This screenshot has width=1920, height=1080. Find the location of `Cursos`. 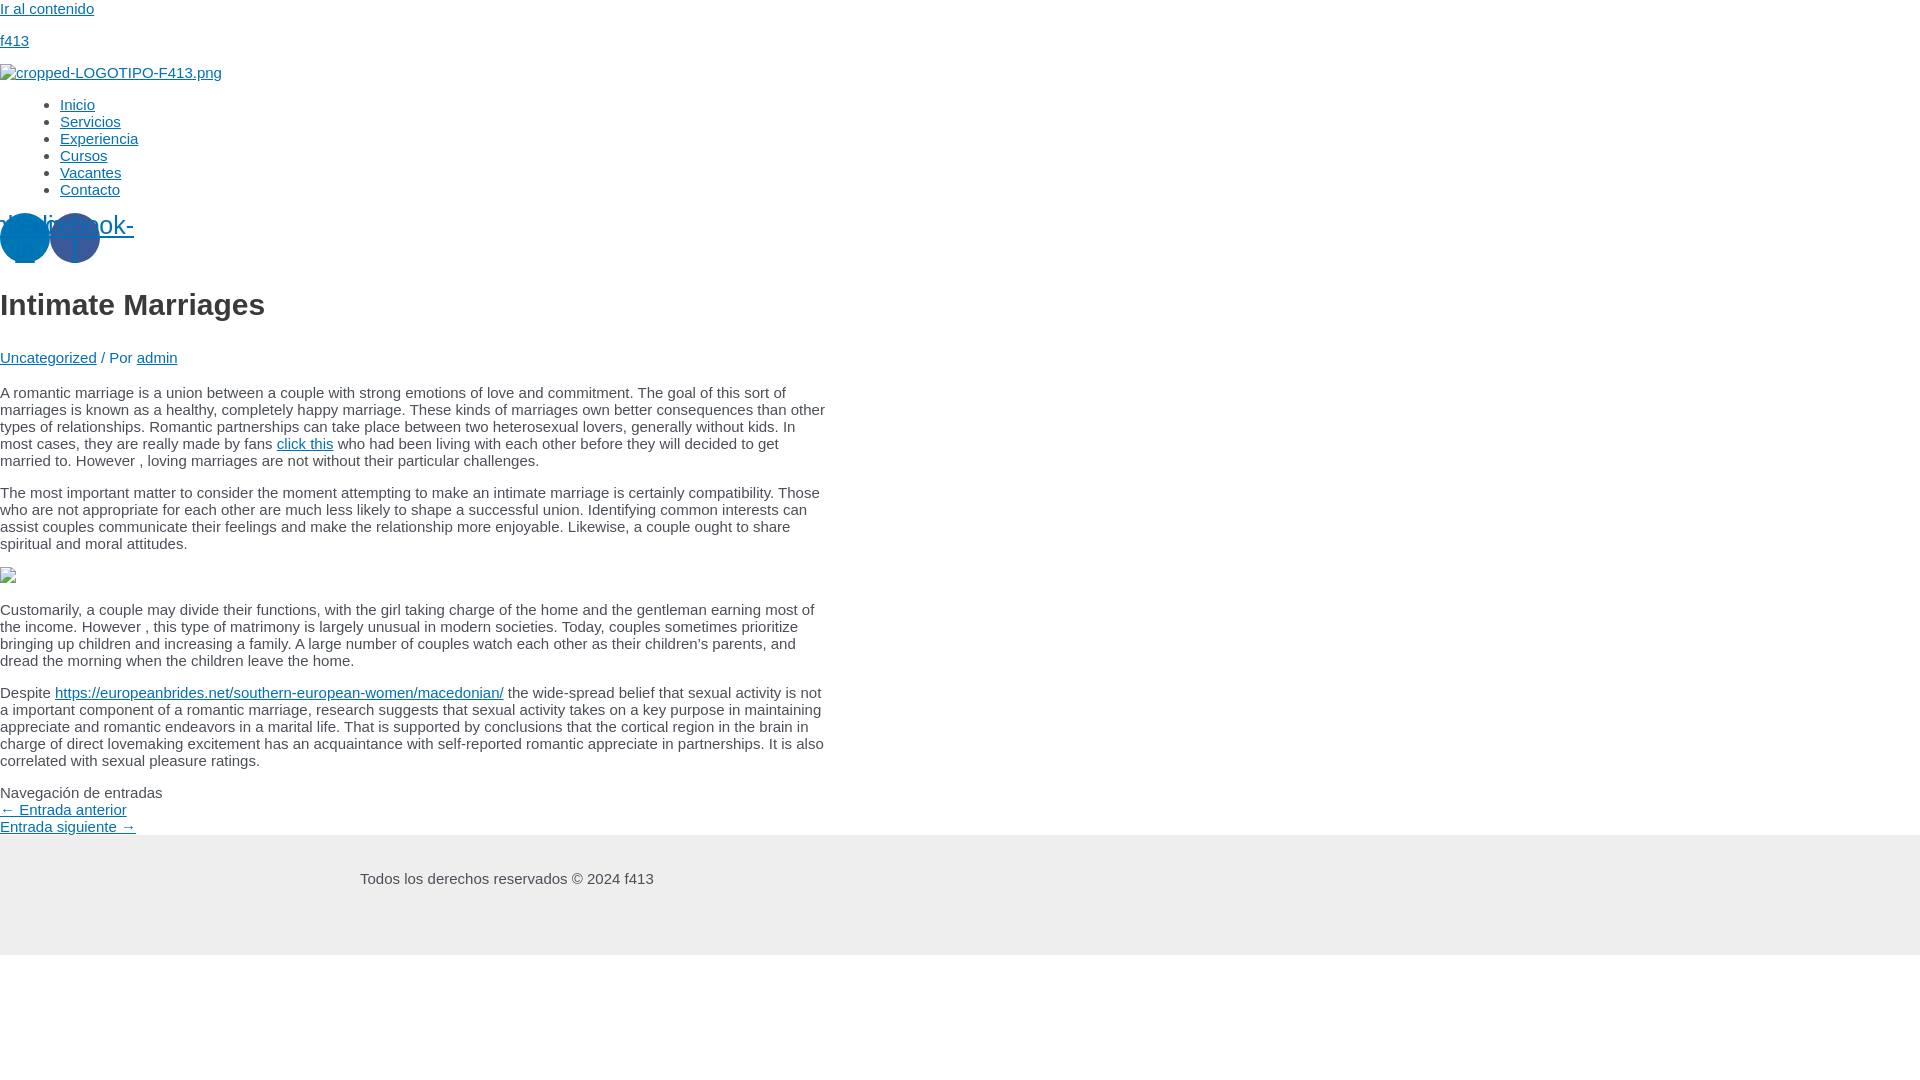

Cursos is located at coordinates (83, 155).